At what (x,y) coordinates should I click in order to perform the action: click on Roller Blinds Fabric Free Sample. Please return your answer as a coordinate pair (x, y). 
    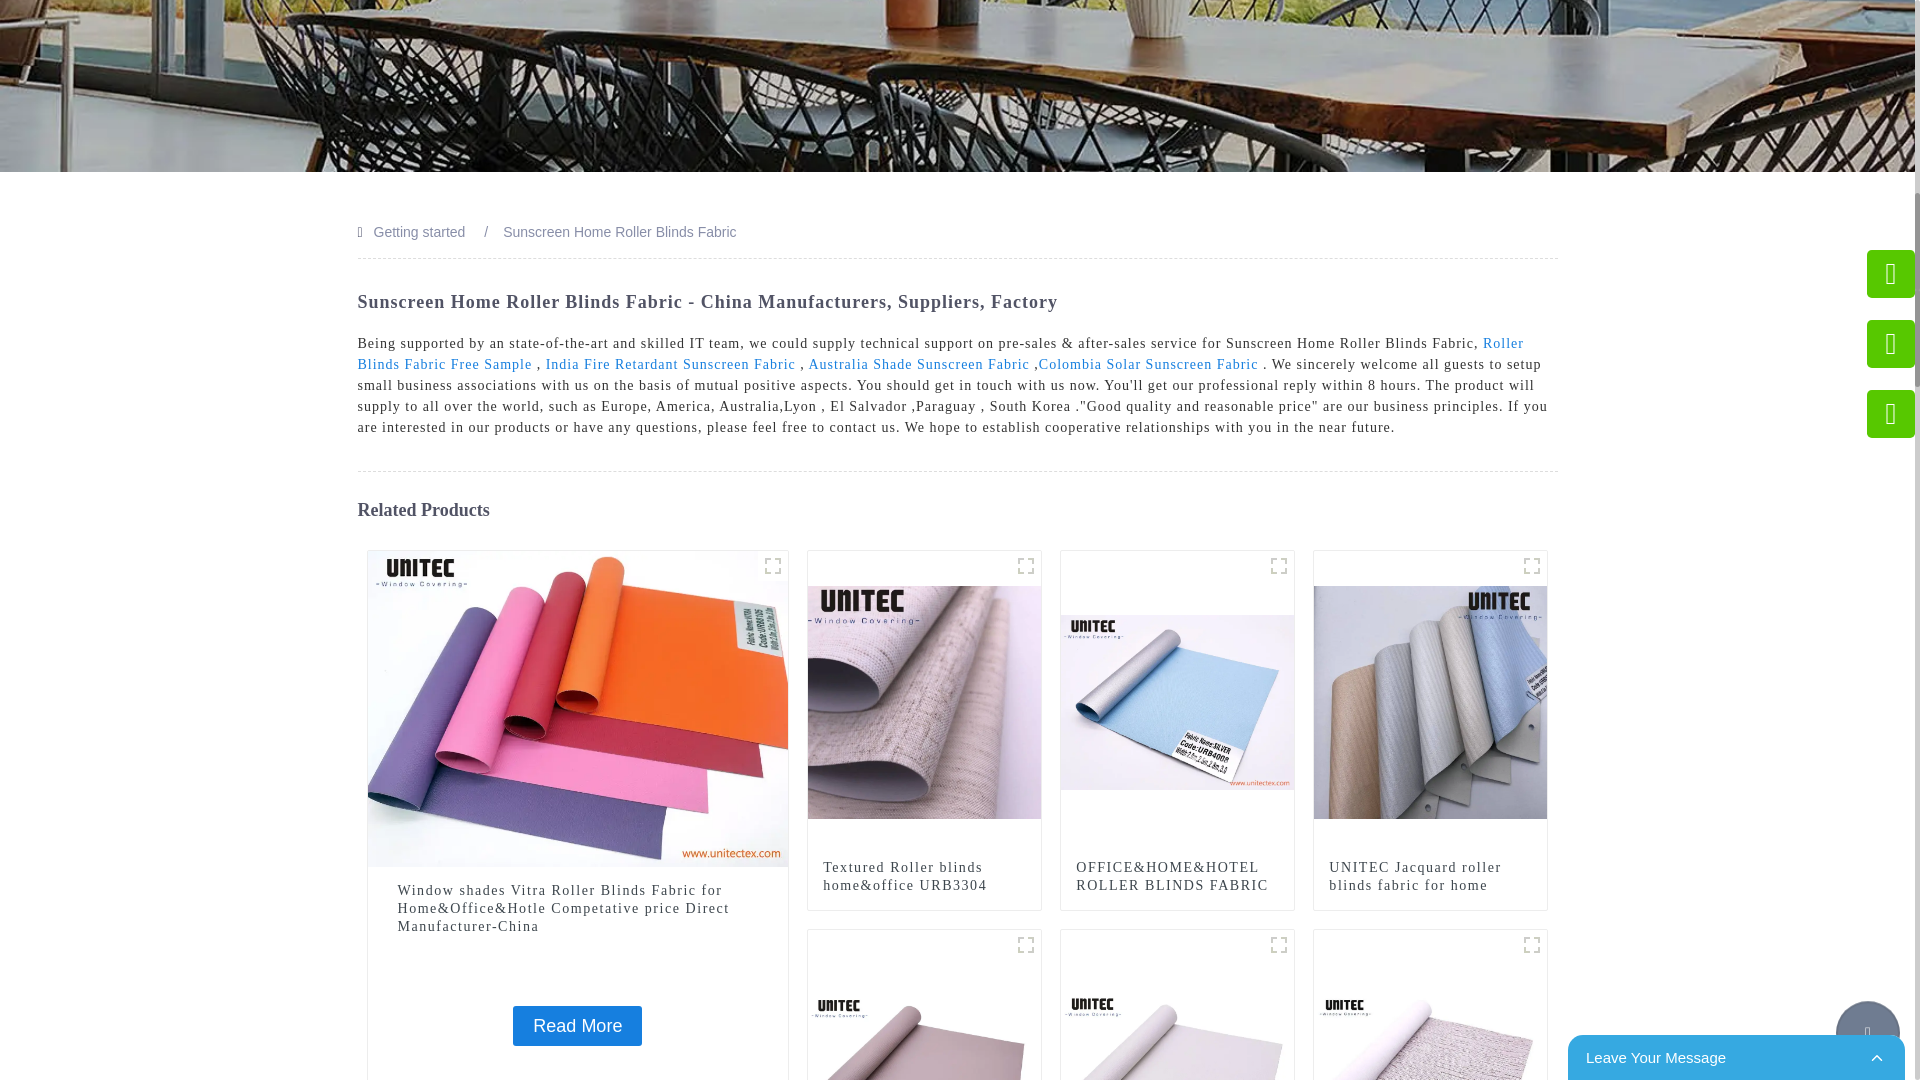
    Looking at the image, I should click on (940, 353).